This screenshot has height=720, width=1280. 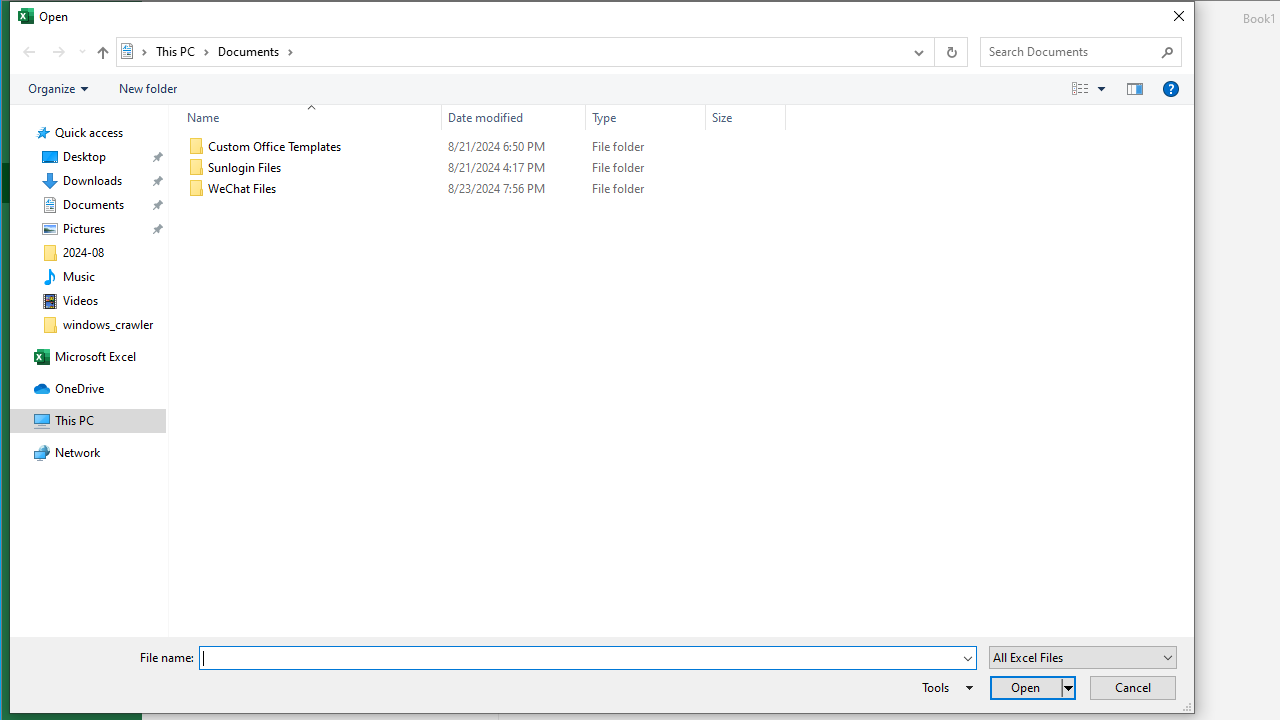 What do you see at coordinates (483, 146) in the screenshot?
I see `Custom Office Templates` at bounding box center [483, 146].